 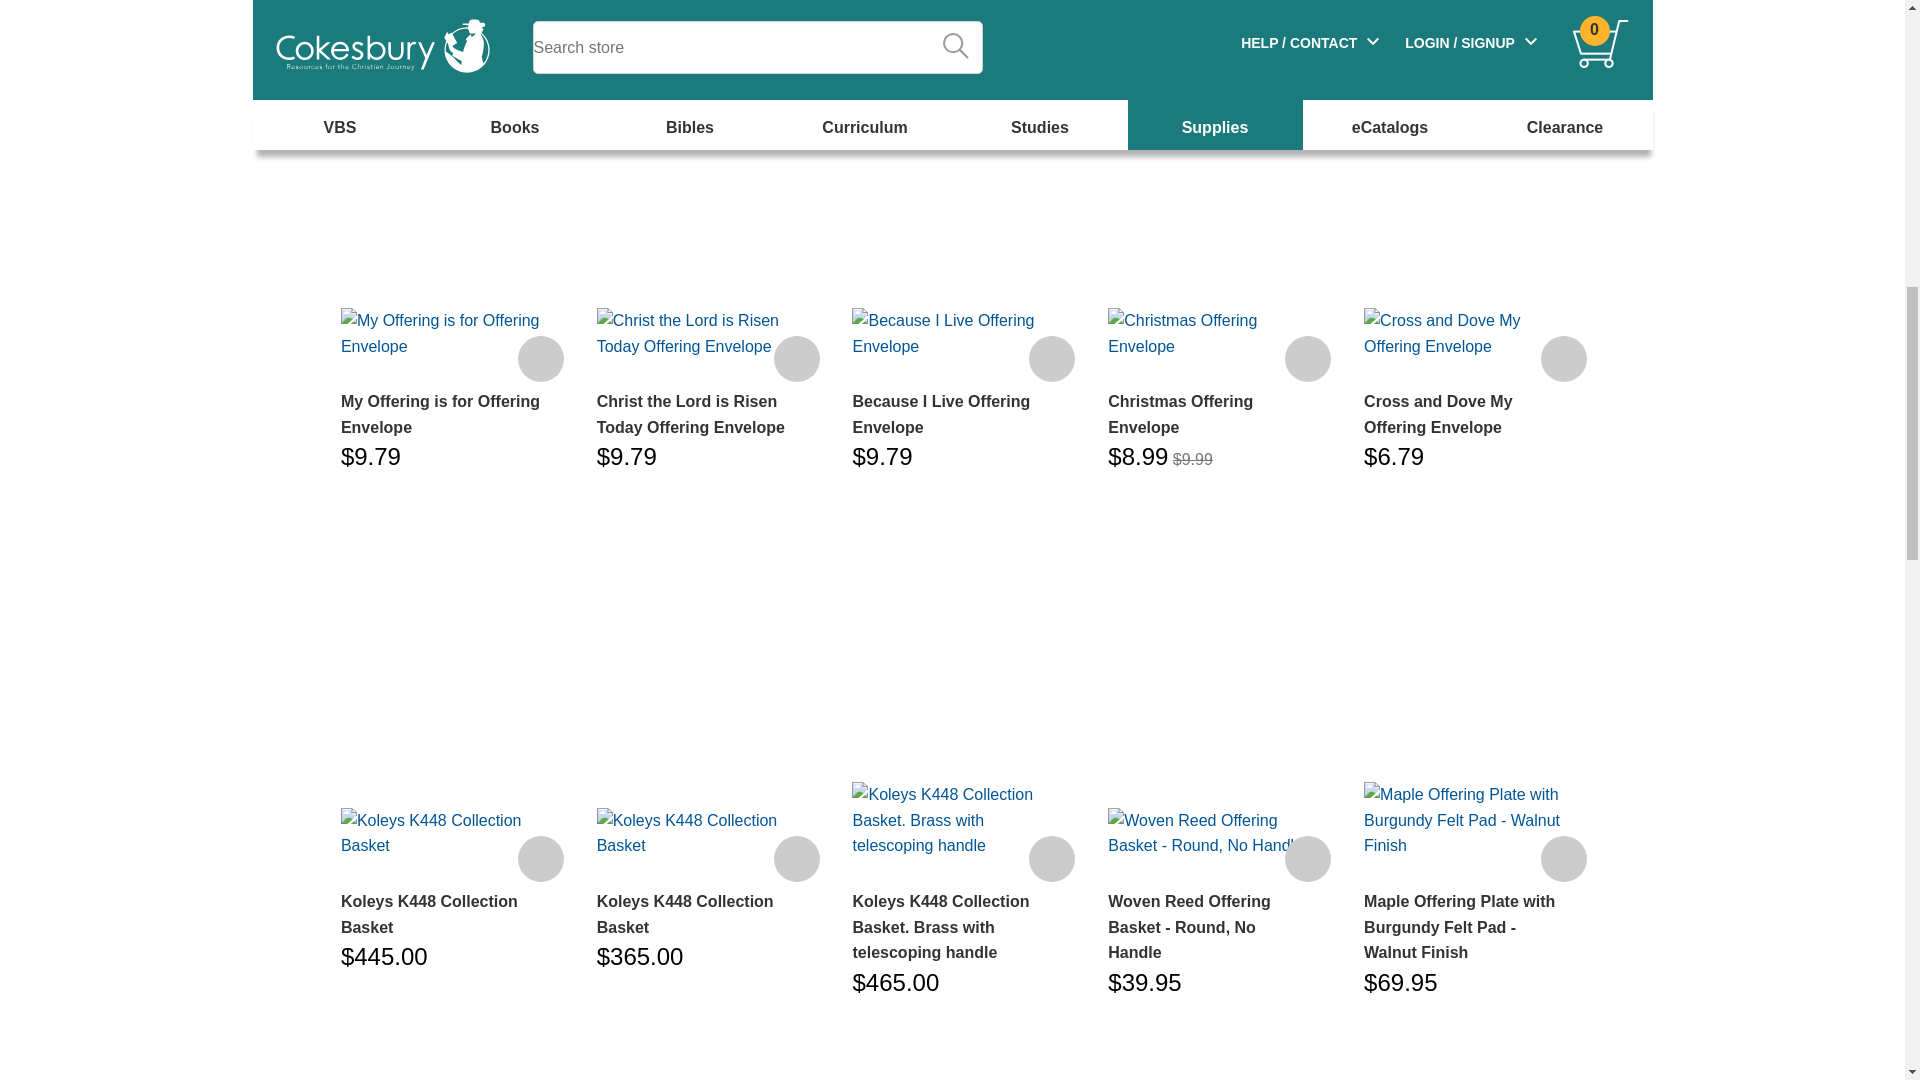 I want to click on Add To Cart, so click(x=1307, y=358).